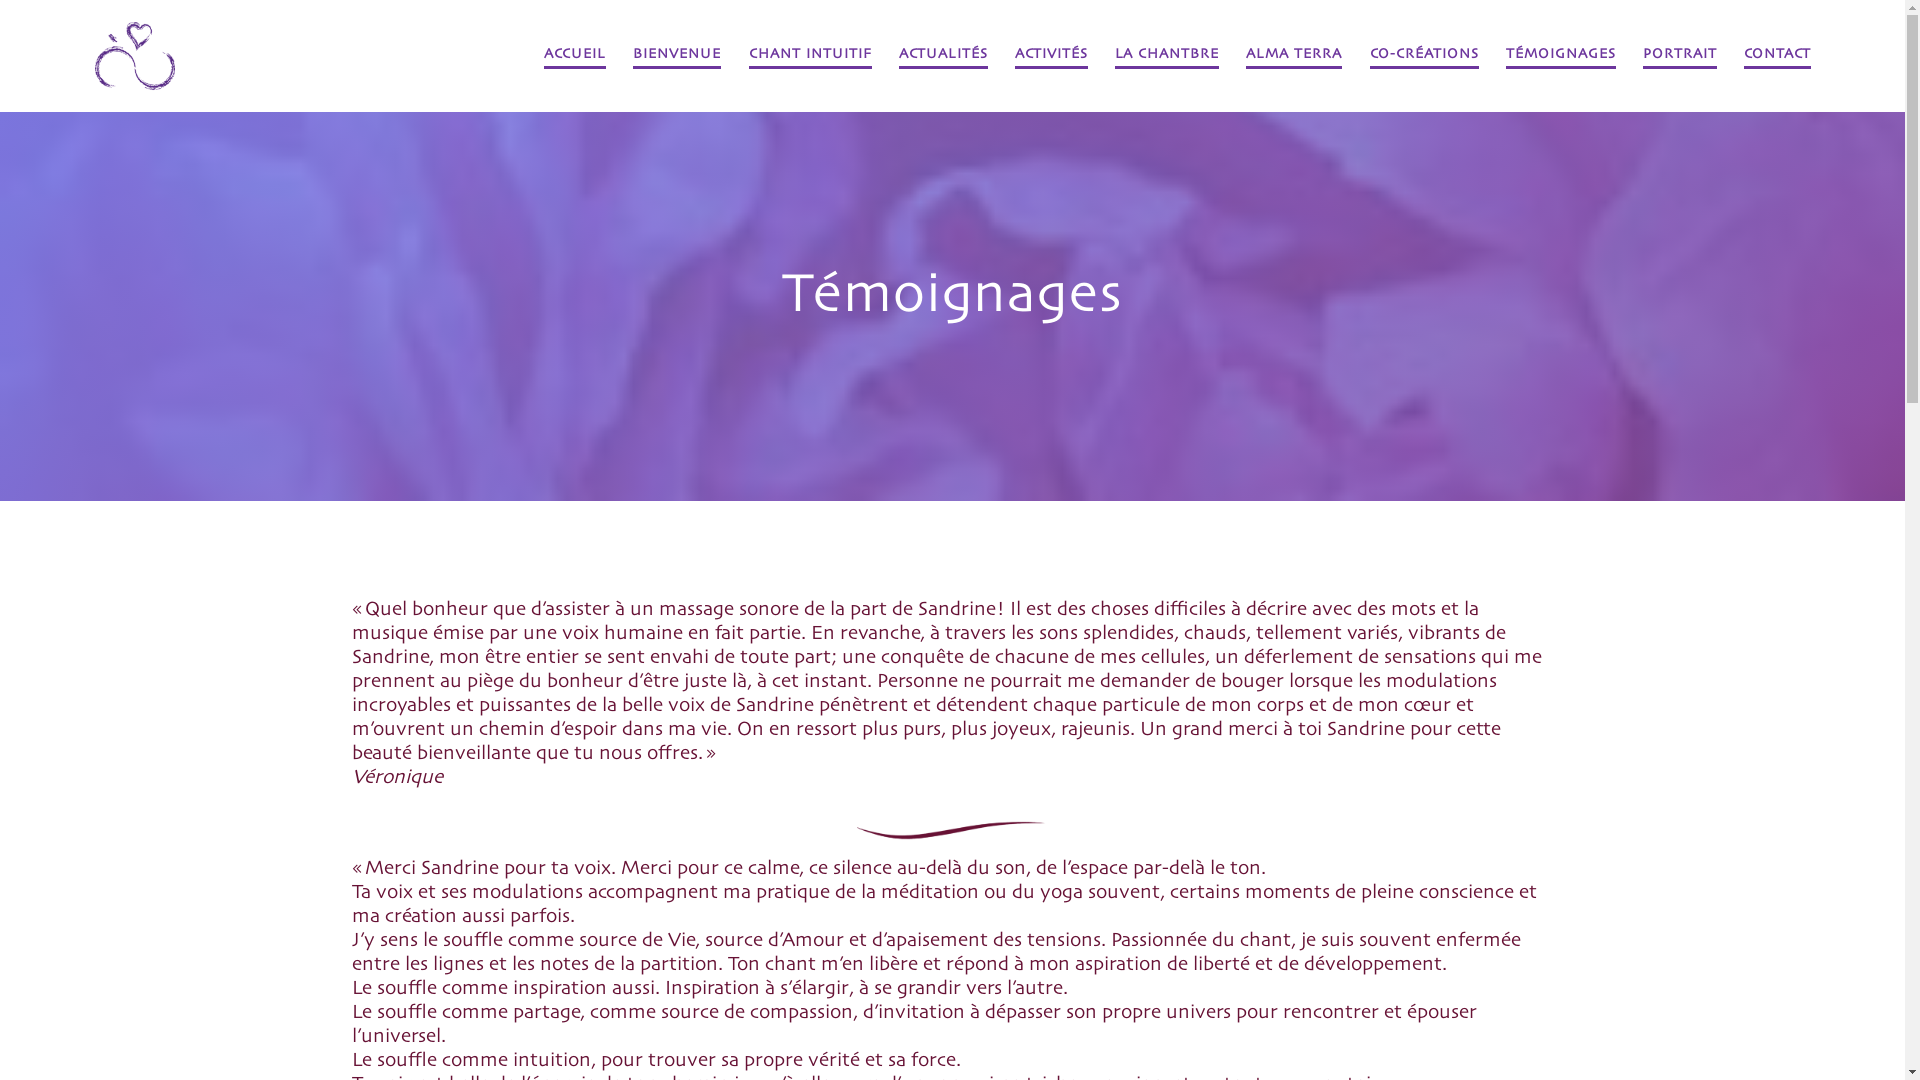 The image size is (1920, 1080). I want to click on CHANT INTUITIF, so click(810, 56).